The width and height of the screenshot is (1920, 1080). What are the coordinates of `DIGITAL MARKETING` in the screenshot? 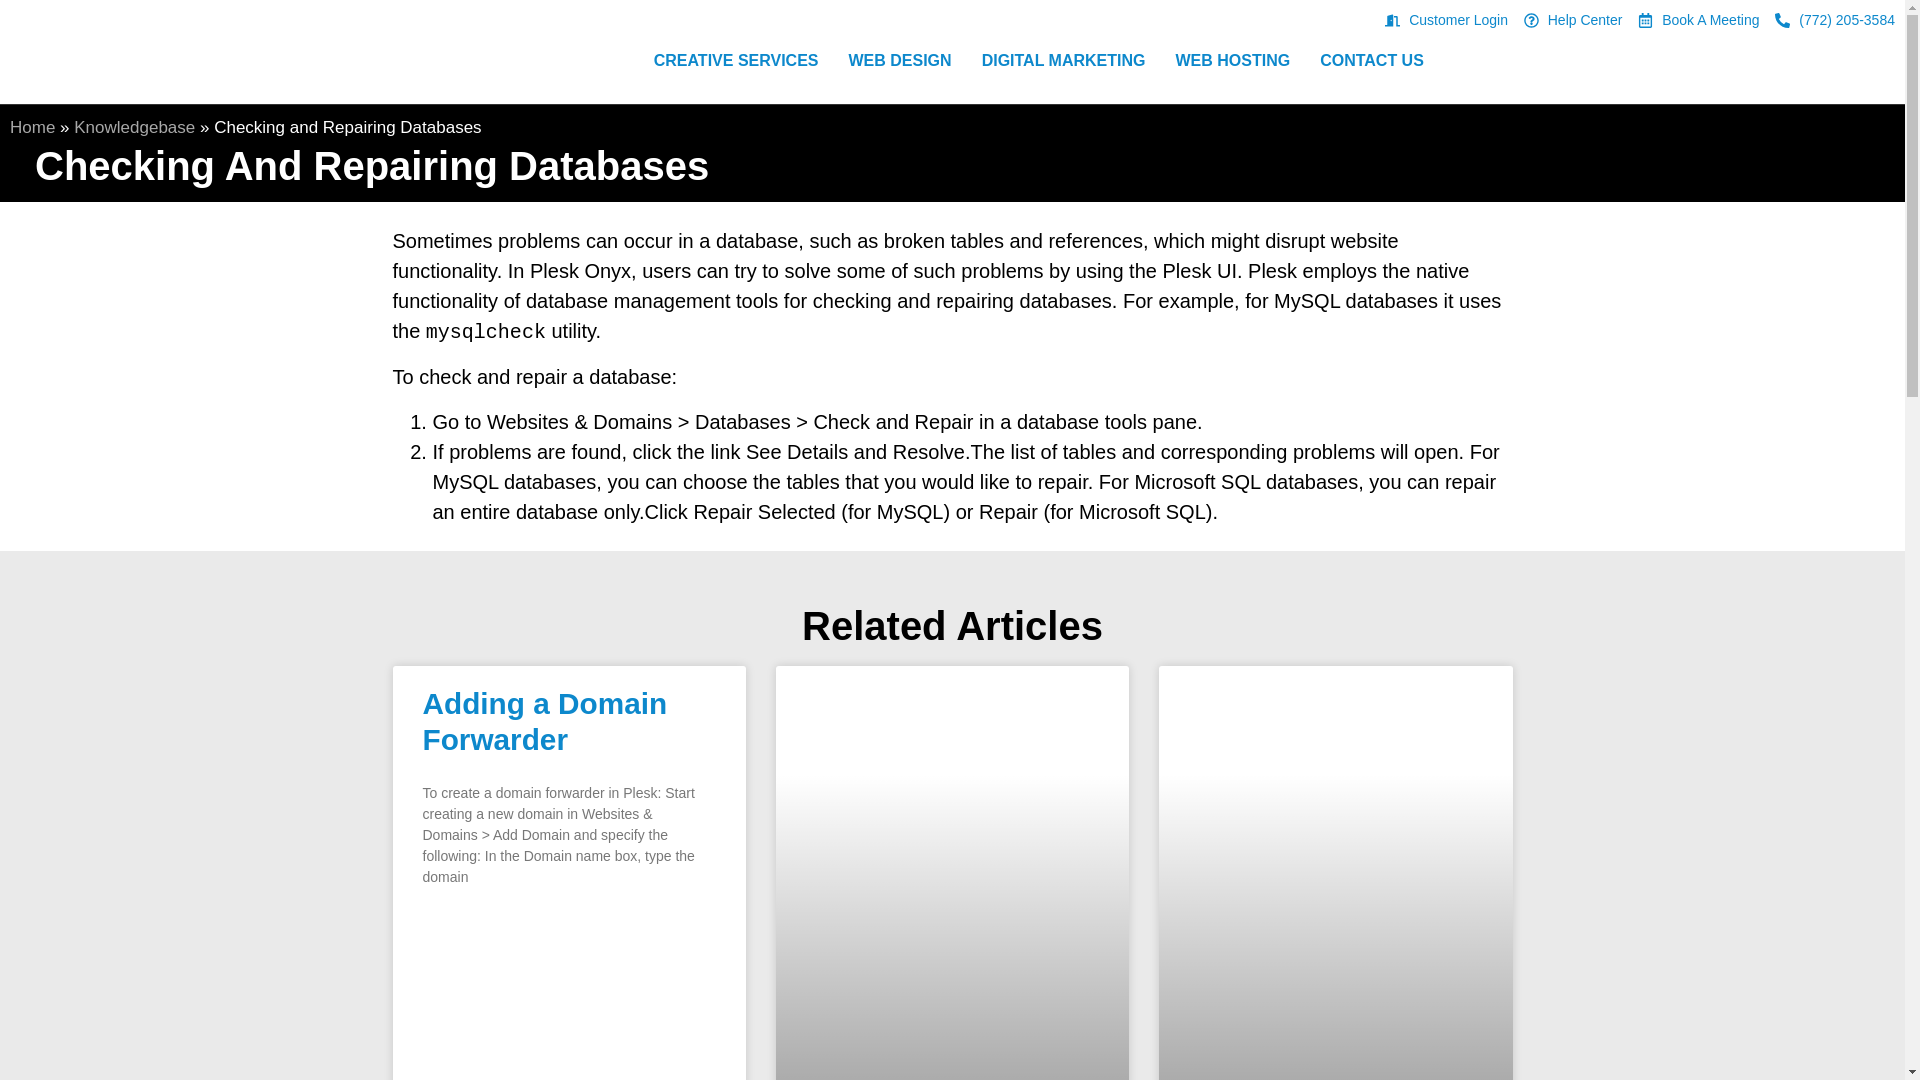 It's located at (1064, 60).